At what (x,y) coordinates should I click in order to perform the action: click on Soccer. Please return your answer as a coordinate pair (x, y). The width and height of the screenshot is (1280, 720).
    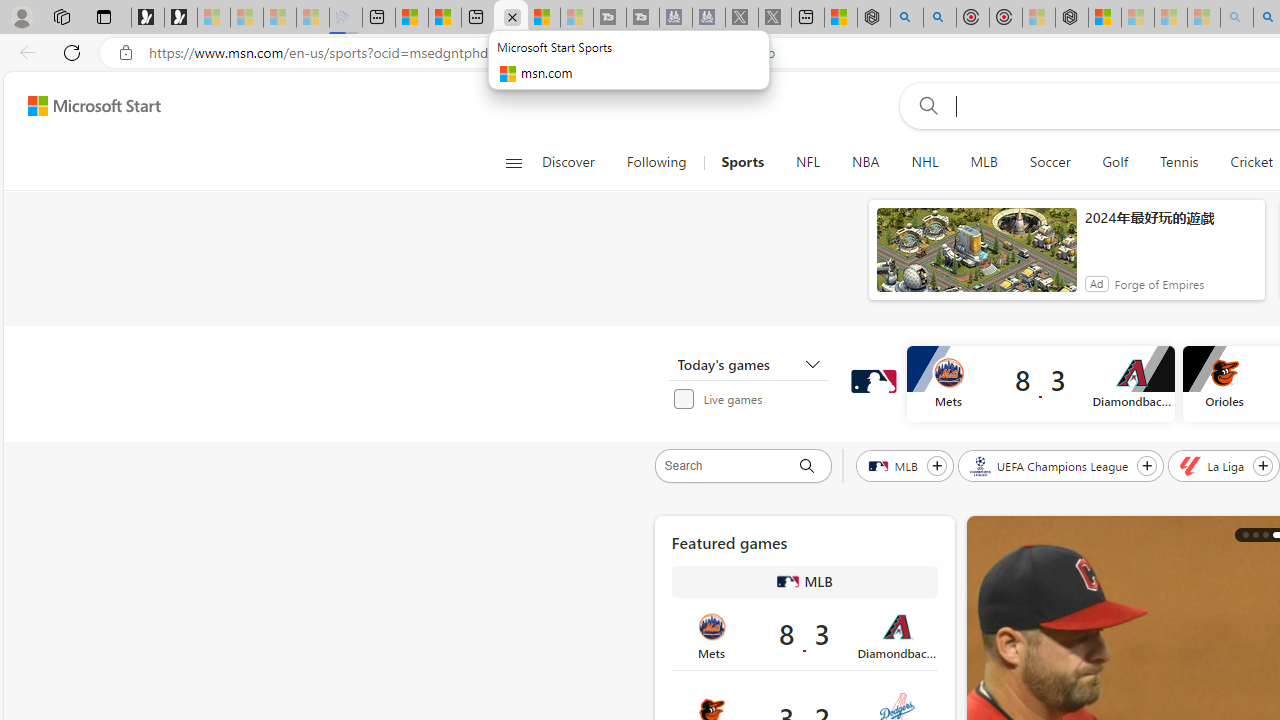
    Looking at the image, I should click on (1049, 162).